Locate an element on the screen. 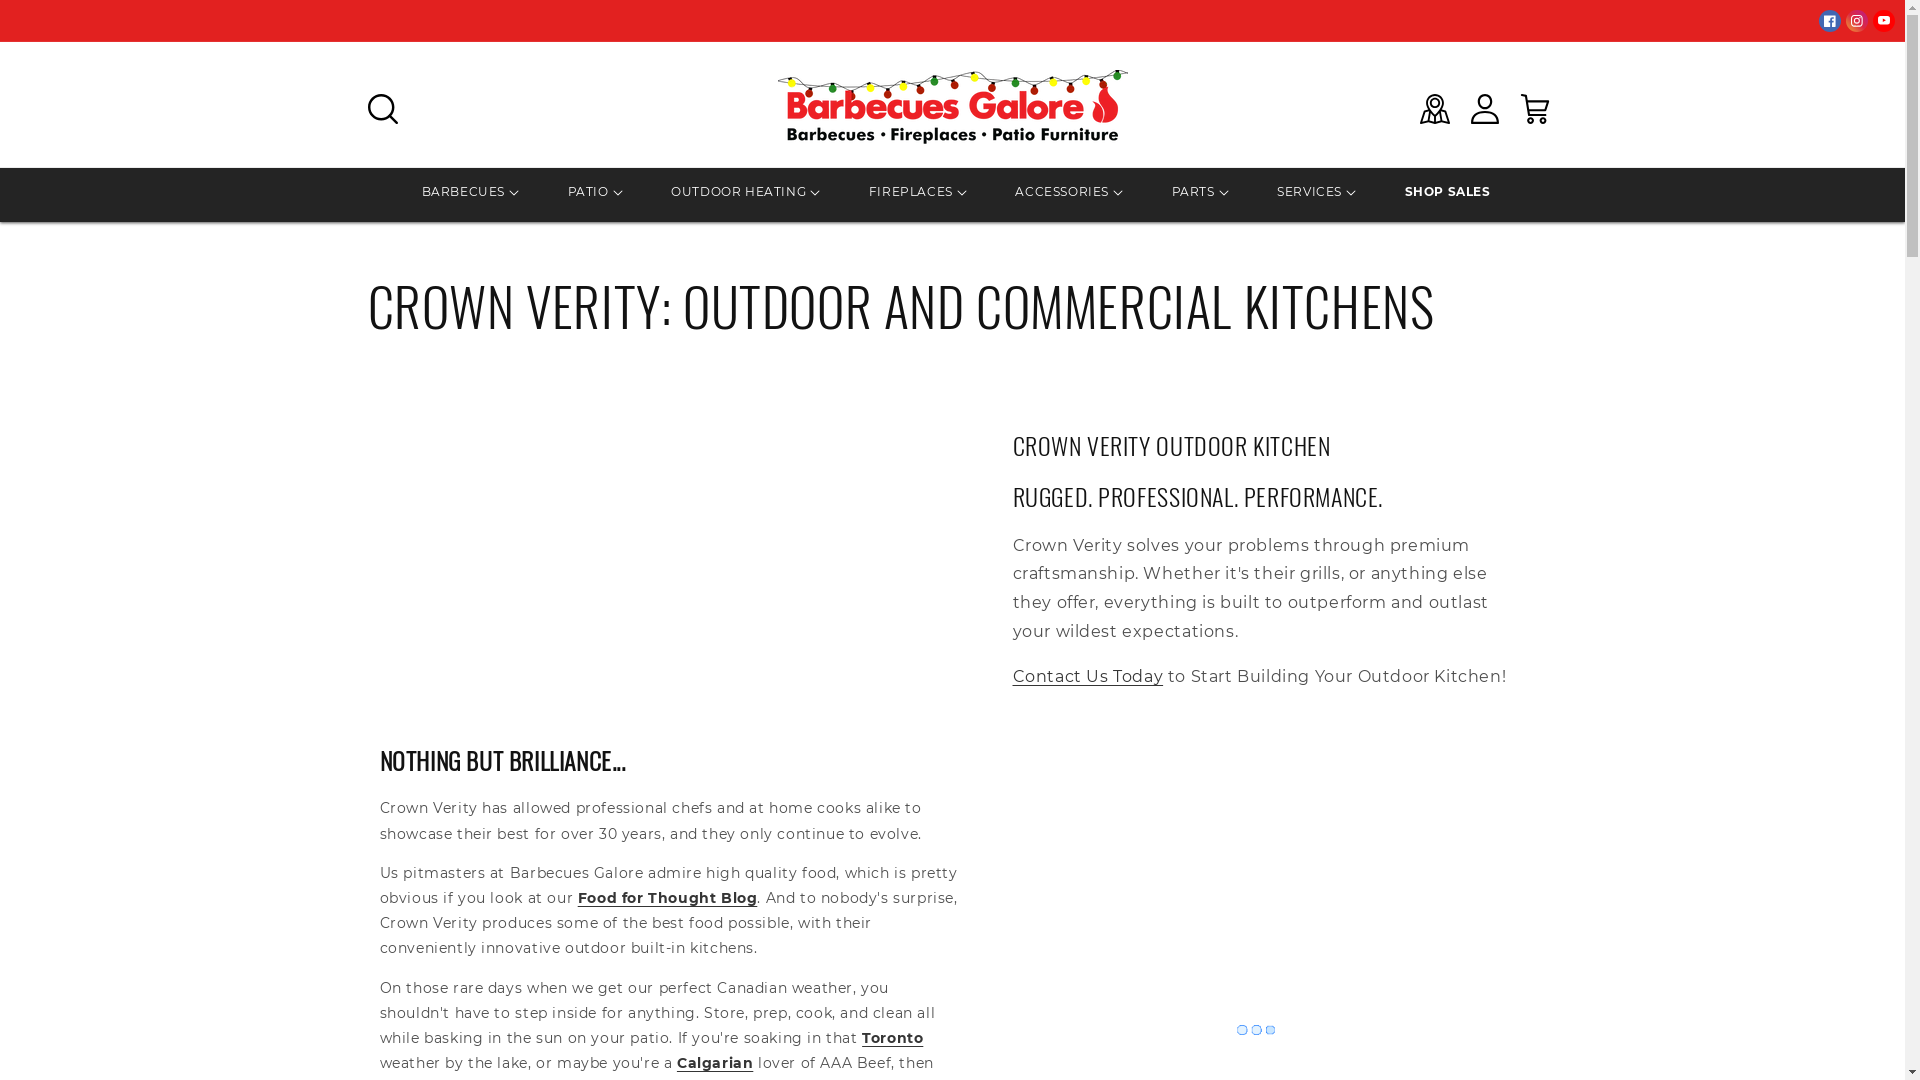 The width and height of the screenshot is (1920, 1080). Calgarian is located at coordinates (715, 1063).